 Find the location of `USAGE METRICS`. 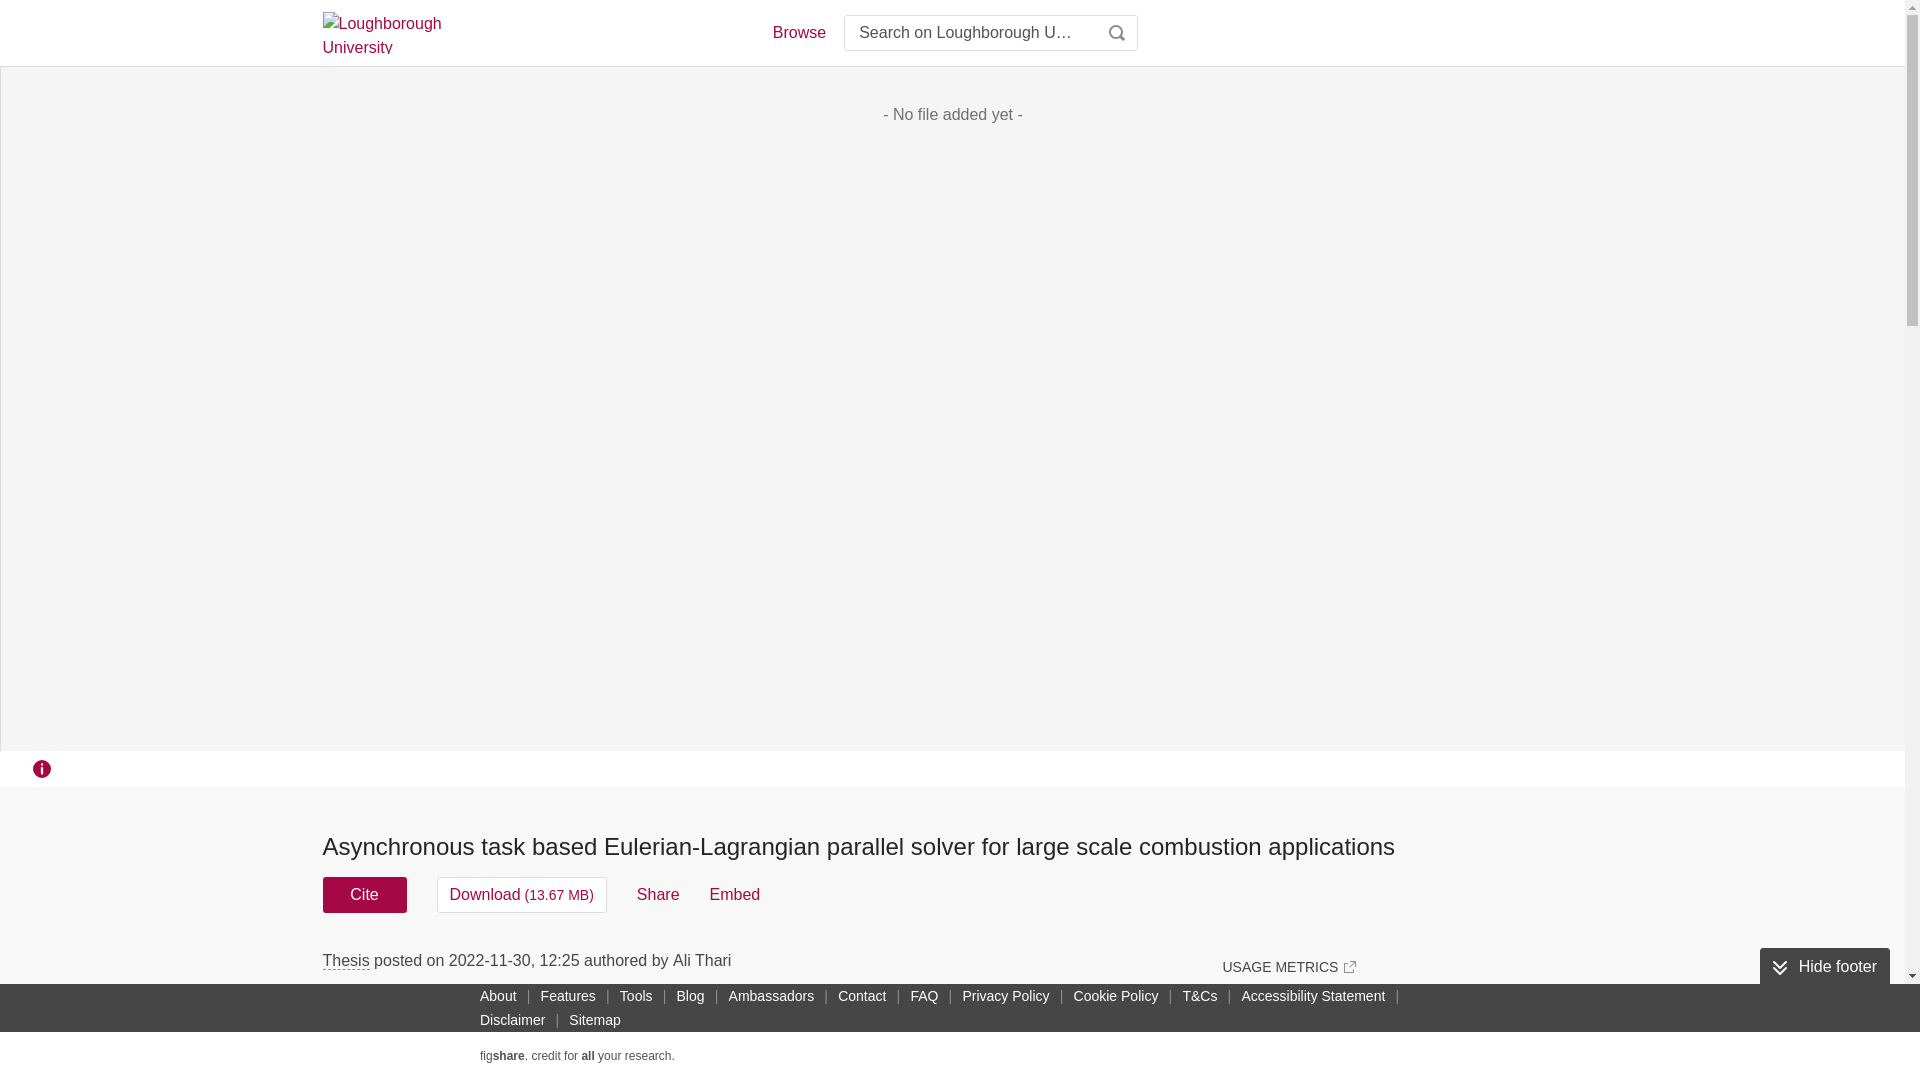

USAGE METRICS is located at coordinates (1288, 966).